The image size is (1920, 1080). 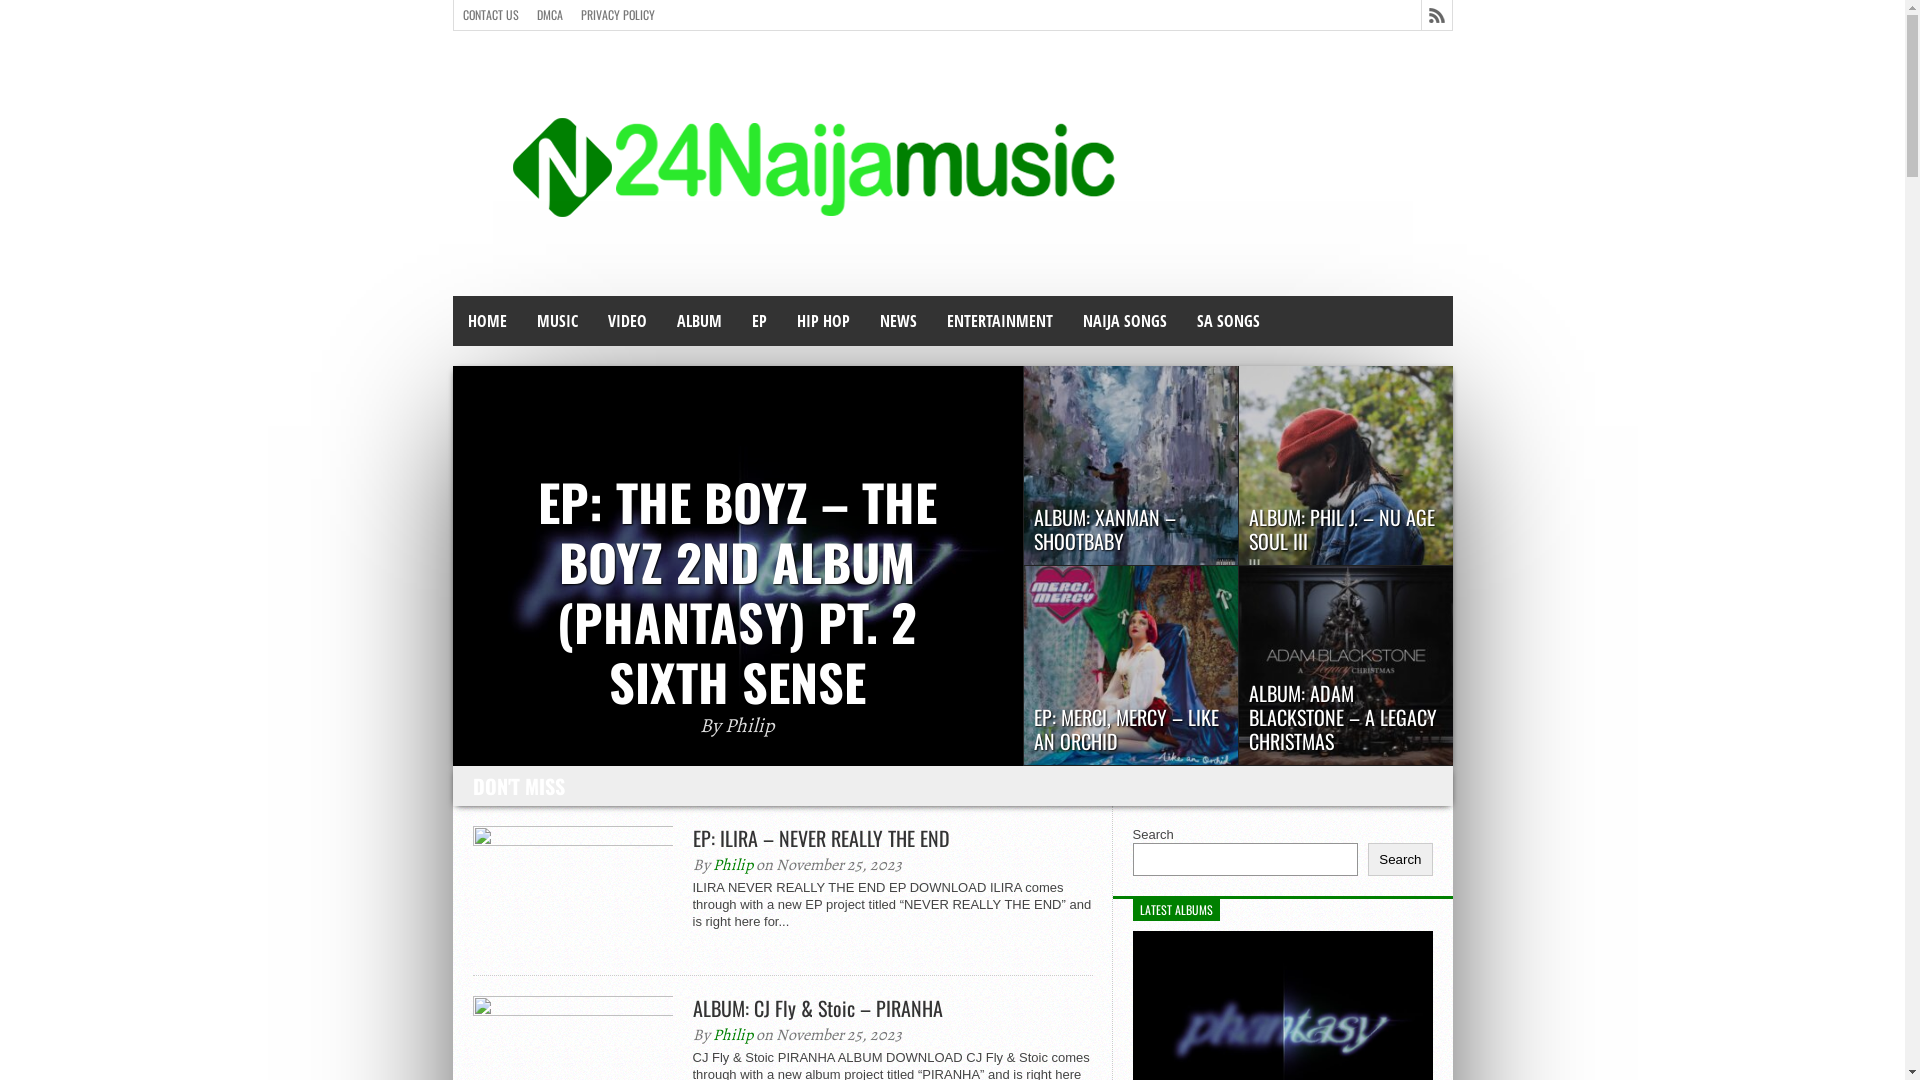 I want to click on HOME, so click(x=486, y=321).